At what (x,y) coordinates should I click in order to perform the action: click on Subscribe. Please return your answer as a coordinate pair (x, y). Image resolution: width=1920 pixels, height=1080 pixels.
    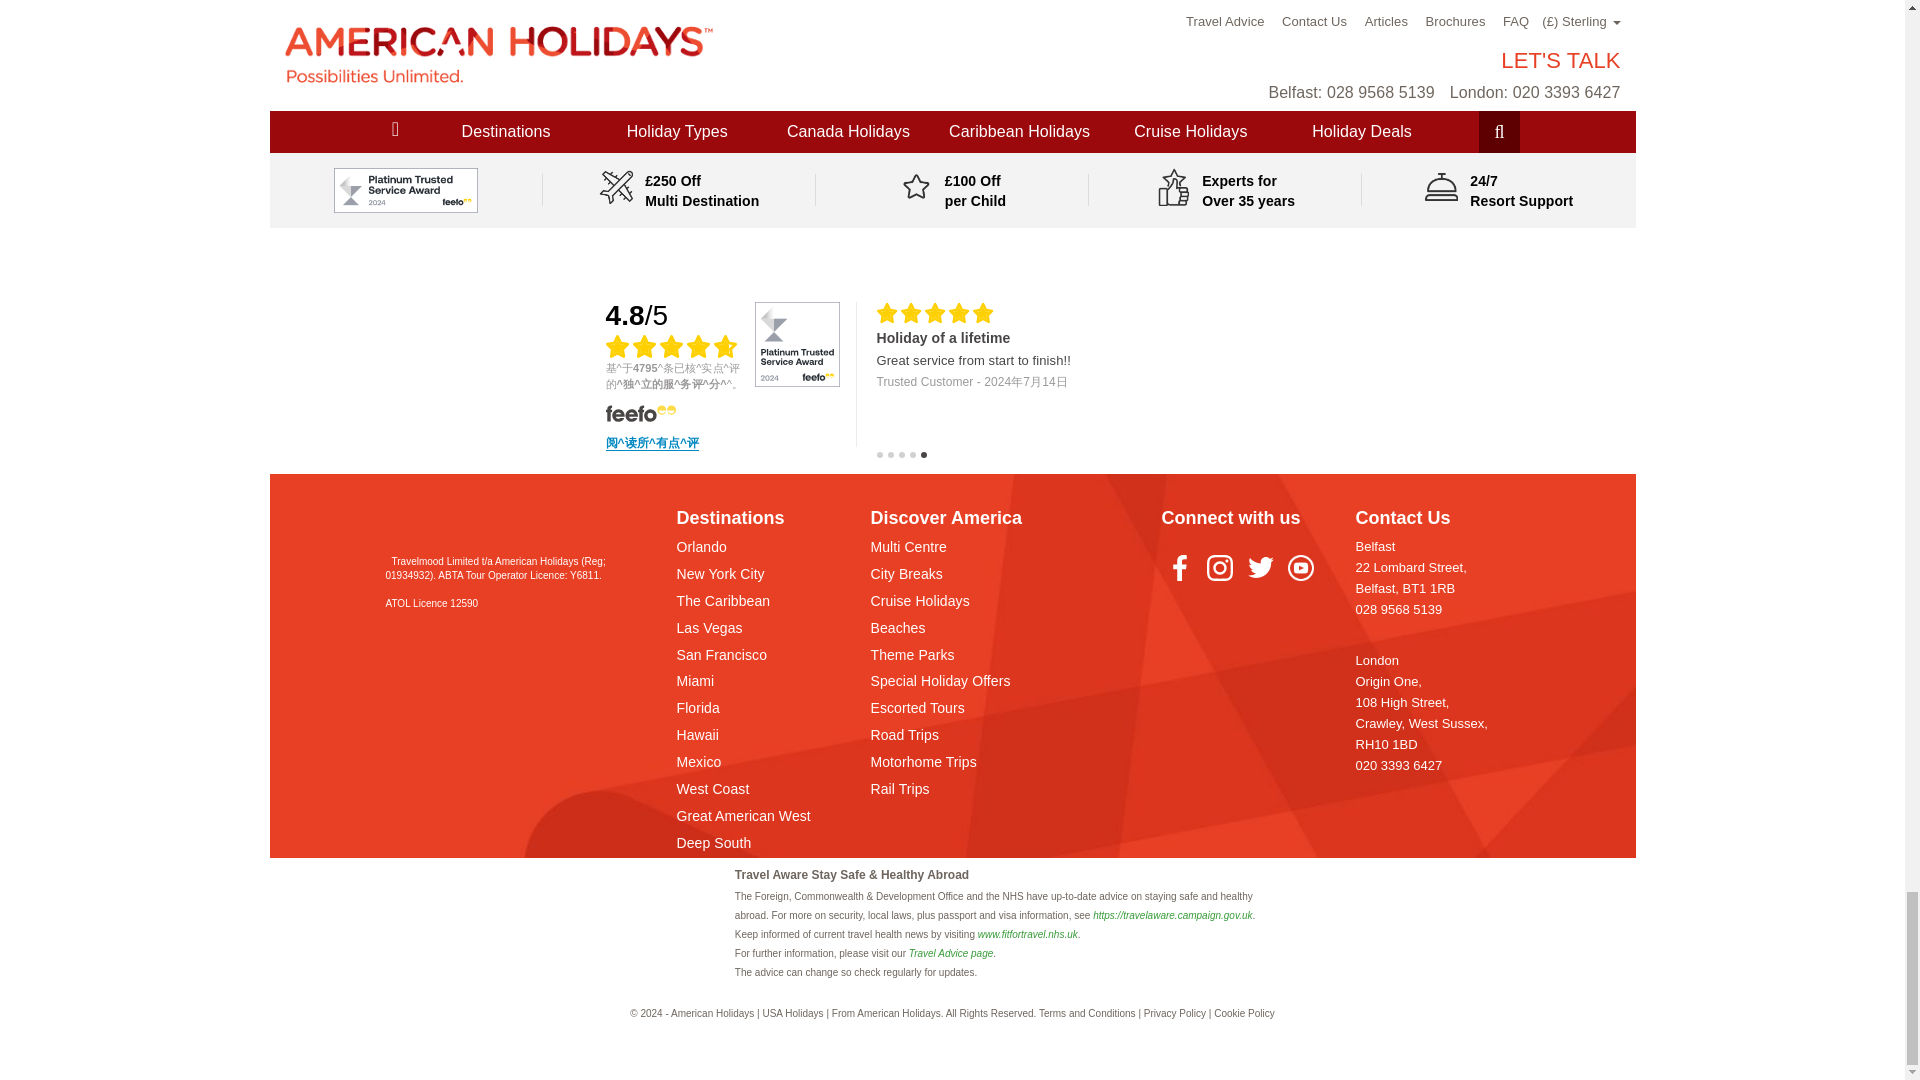
    Looking at the image, I should click on (952, 143).